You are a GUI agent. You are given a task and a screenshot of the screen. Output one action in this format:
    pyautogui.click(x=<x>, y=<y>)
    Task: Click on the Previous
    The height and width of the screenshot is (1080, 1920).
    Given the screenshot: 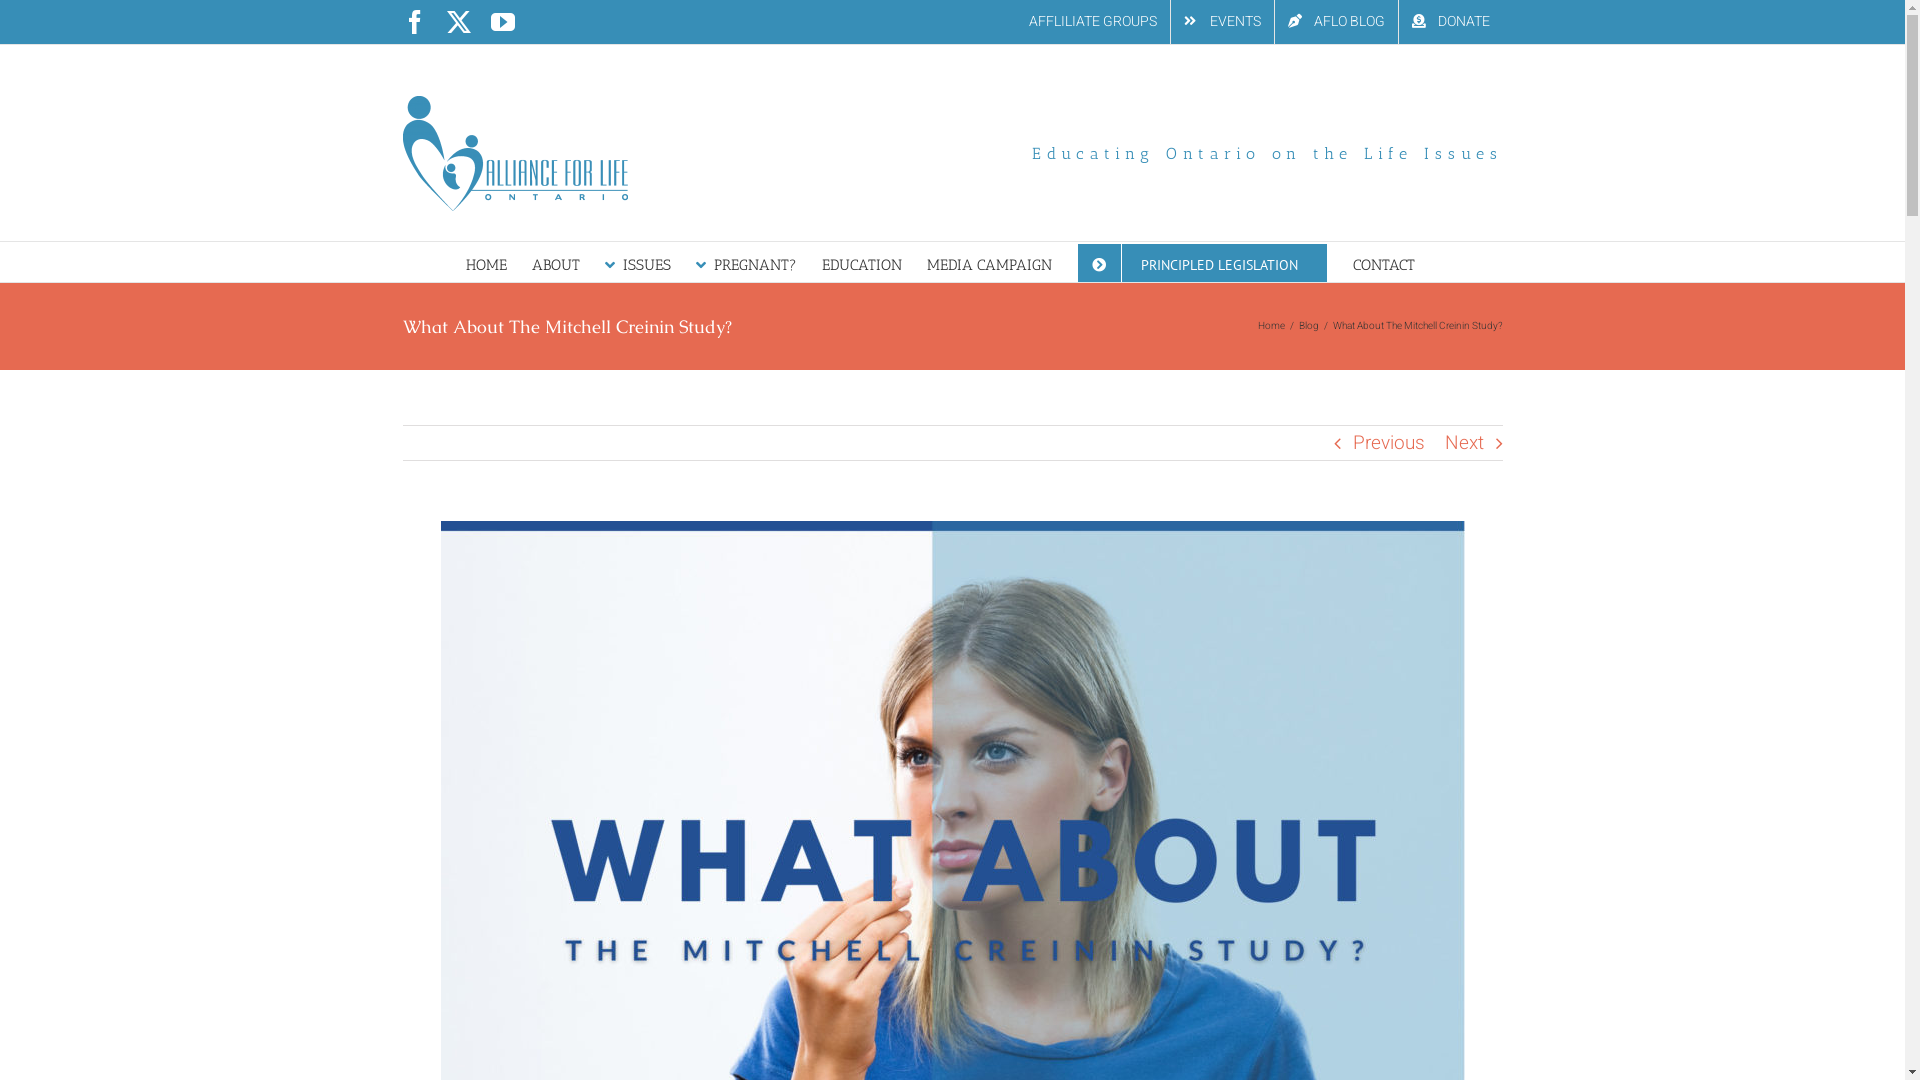 What is the action you would take?
    pyautogui.click(x=1388, y=443)
    